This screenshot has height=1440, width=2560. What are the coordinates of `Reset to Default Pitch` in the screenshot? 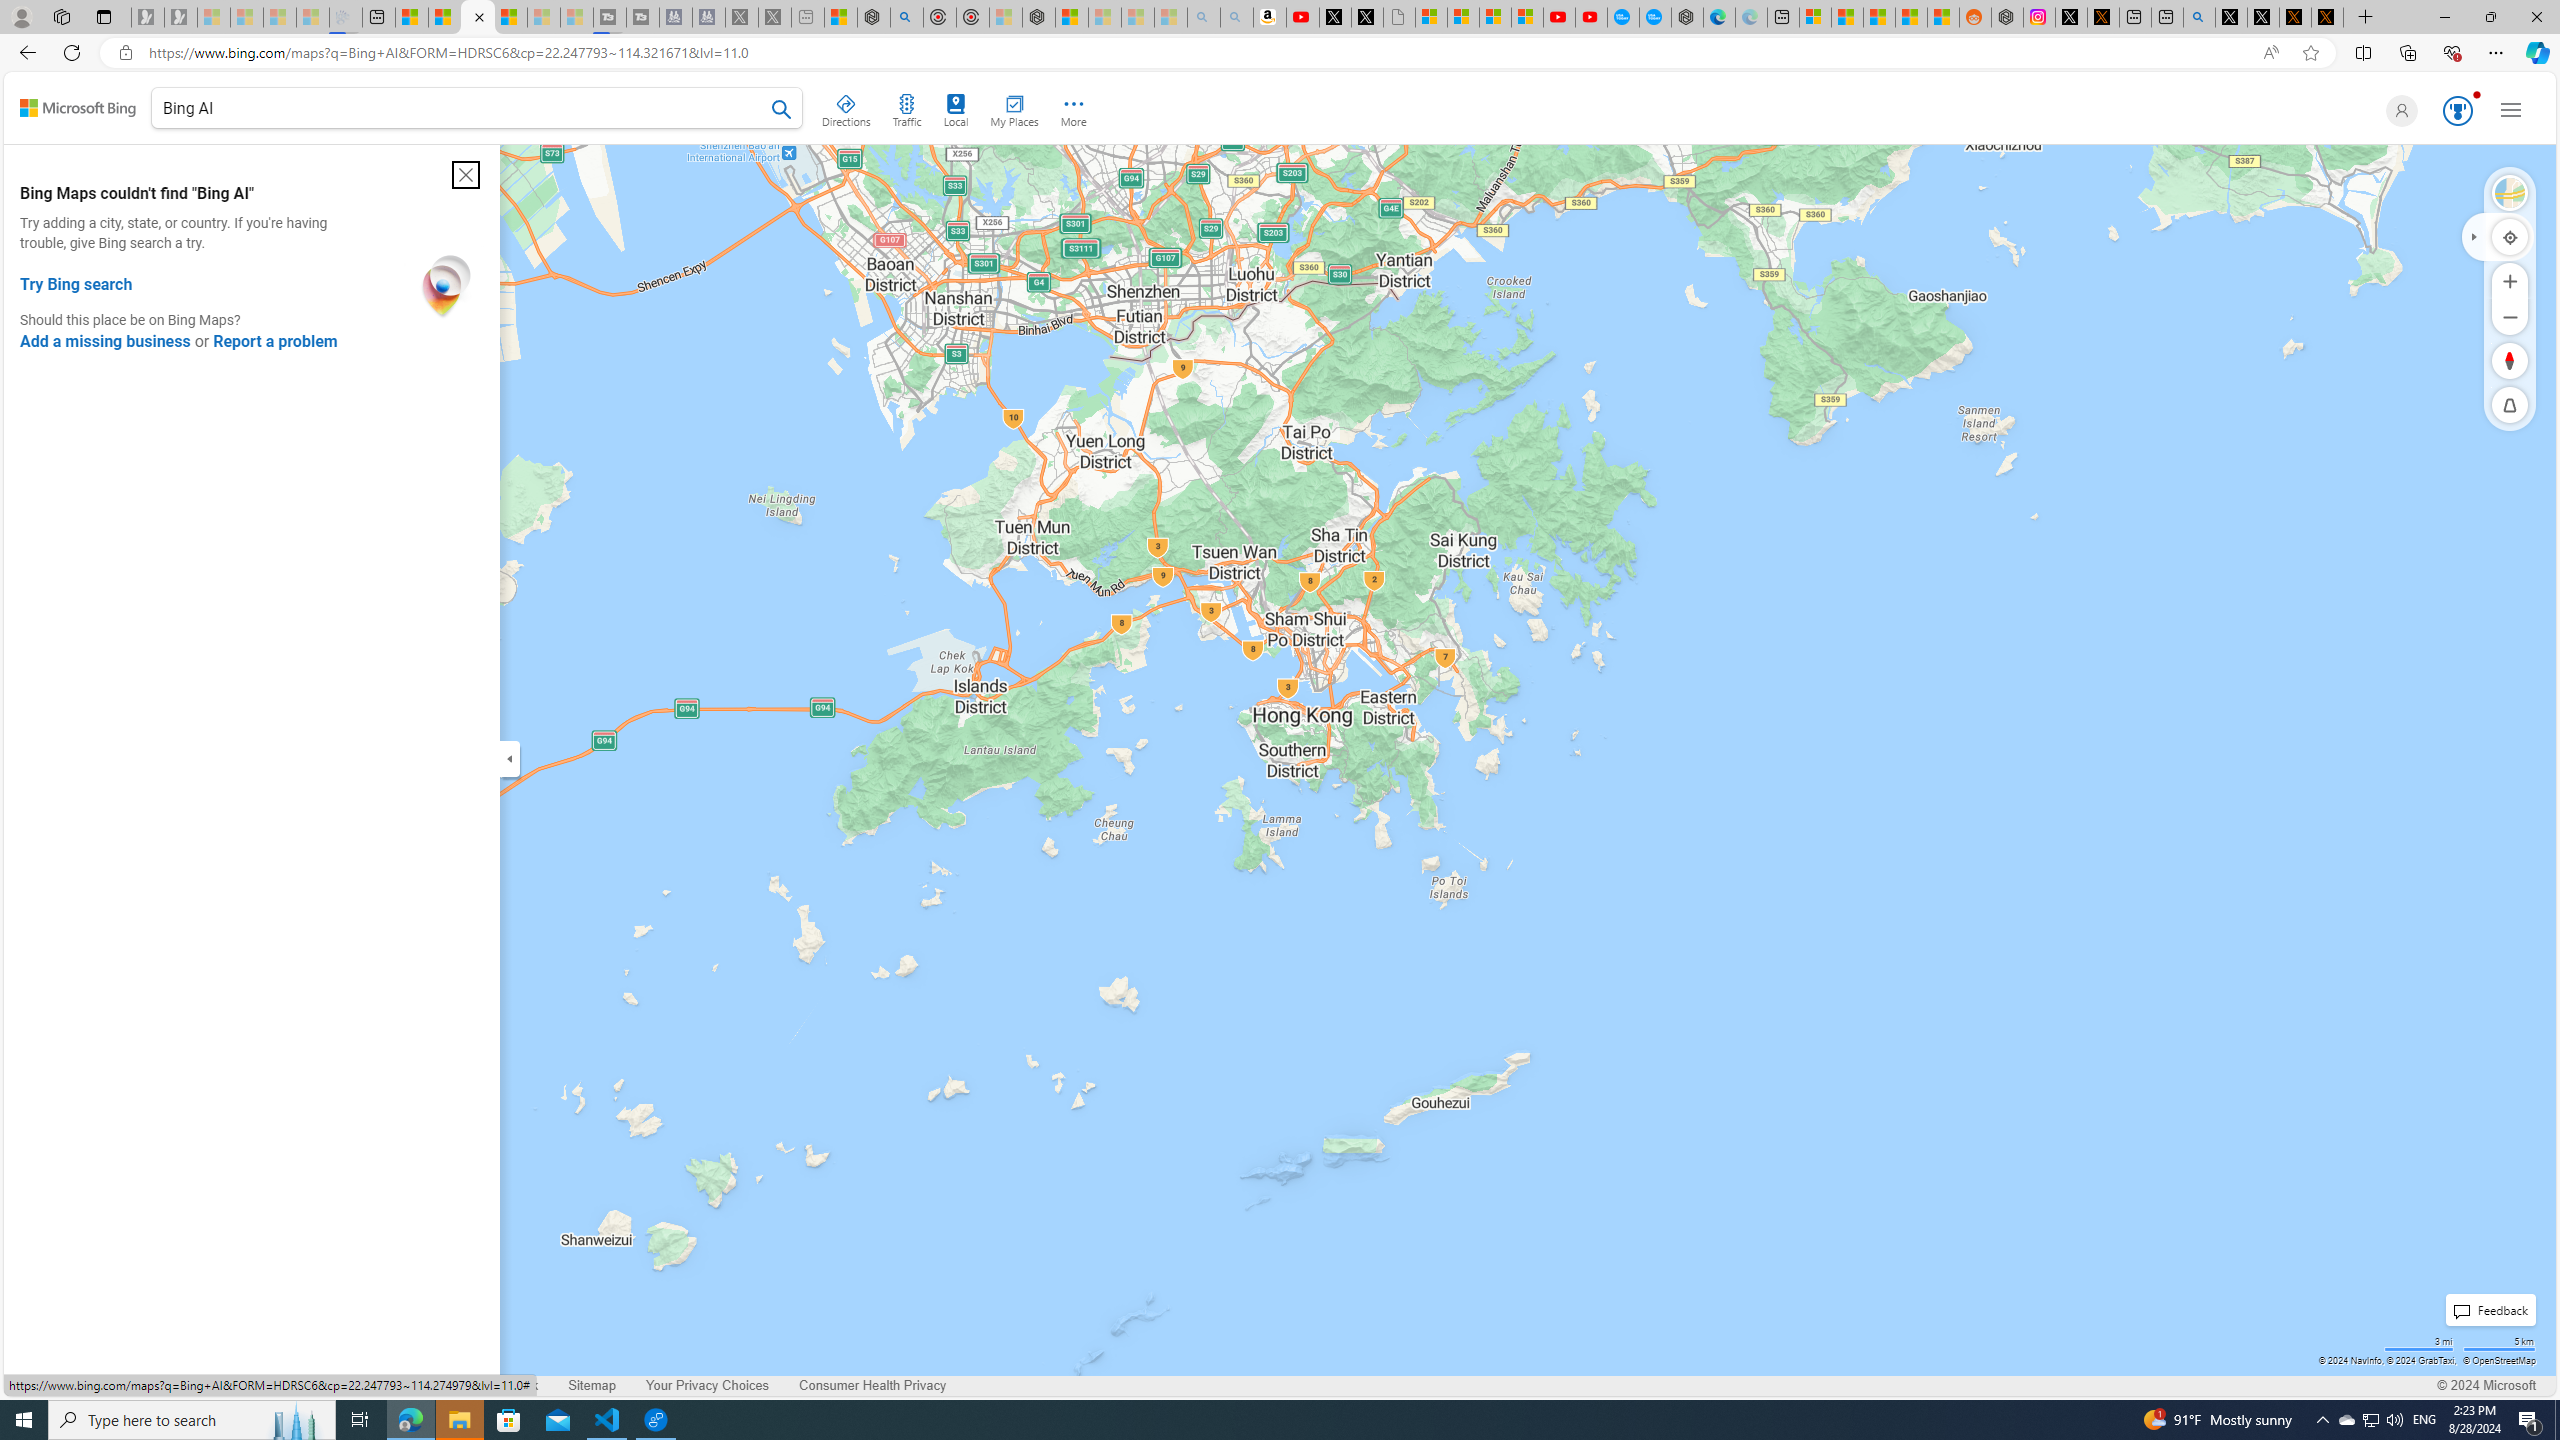 It's located at (2510, 405).